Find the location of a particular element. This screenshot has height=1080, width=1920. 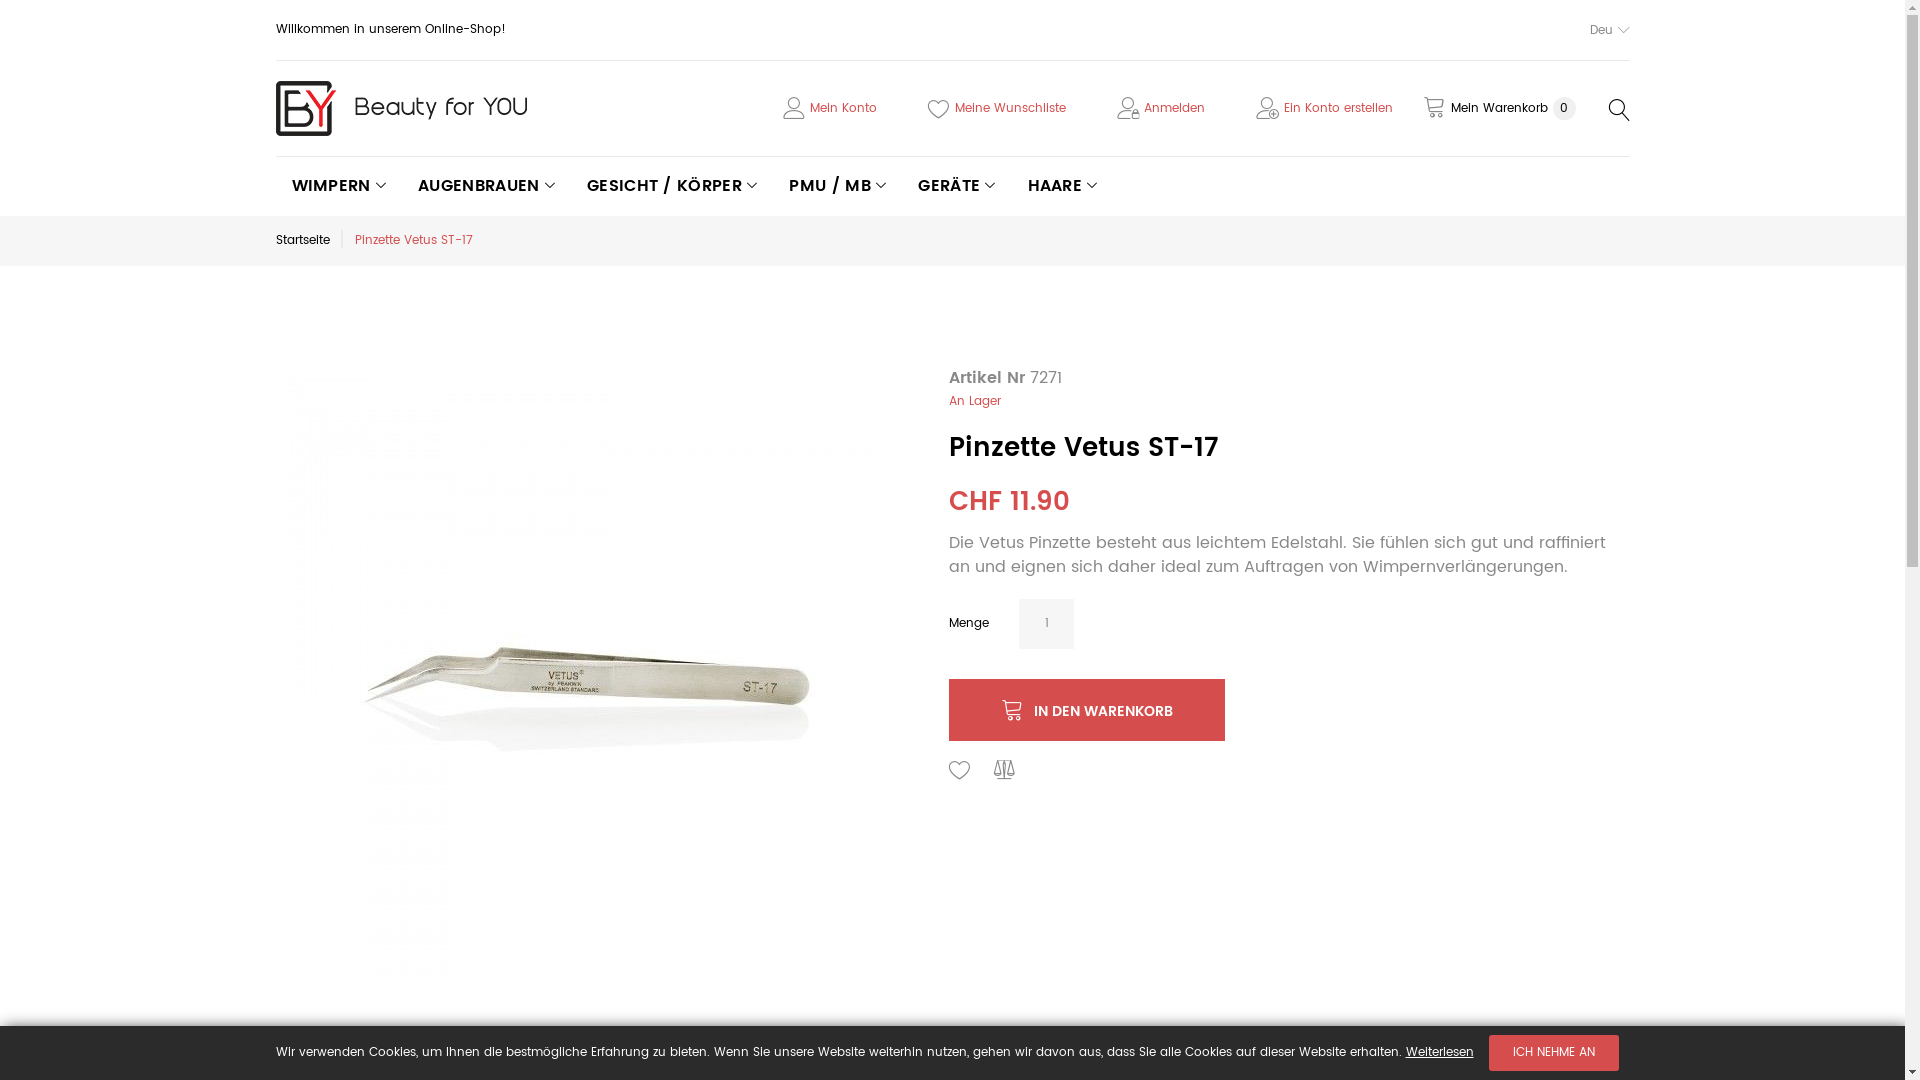

IN DEN WARENKORB is located at coordinates (1087, 710).